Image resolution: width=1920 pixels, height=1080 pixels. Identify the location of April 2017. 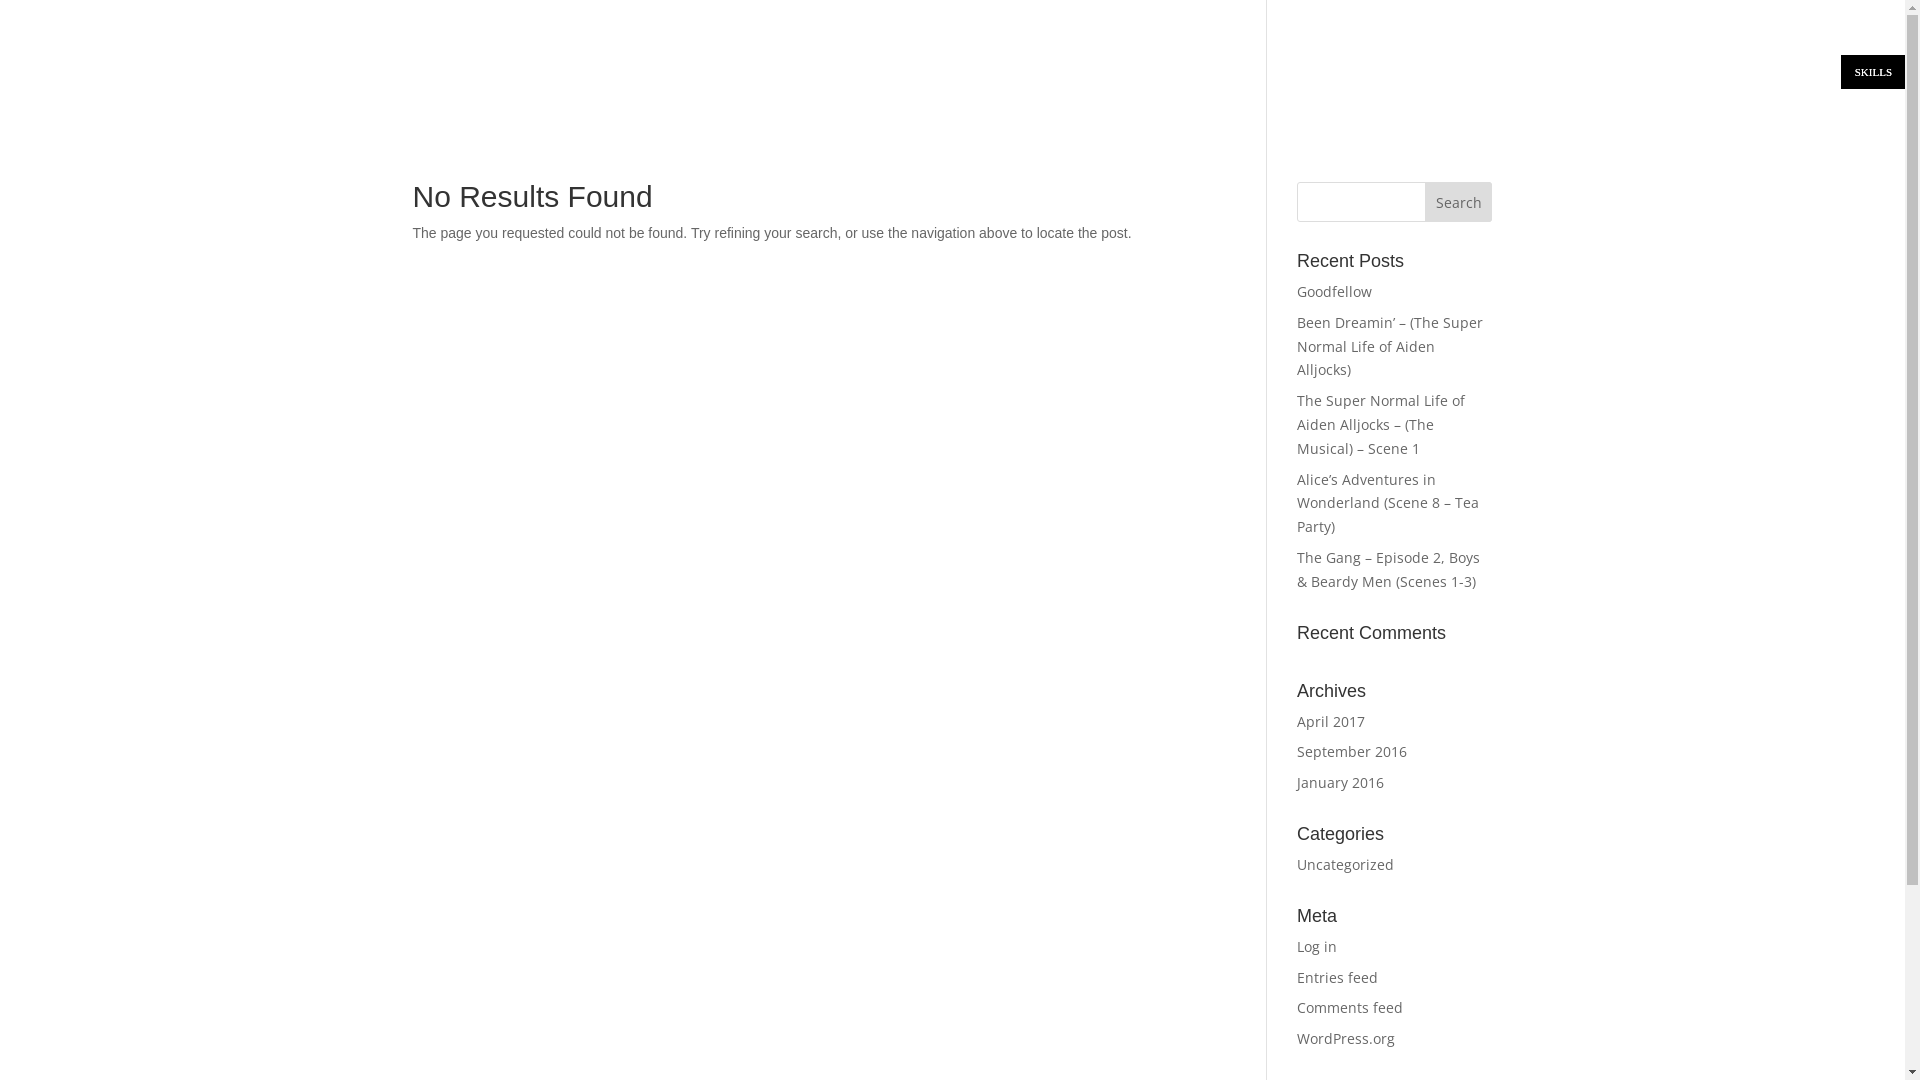
(1331, 722).